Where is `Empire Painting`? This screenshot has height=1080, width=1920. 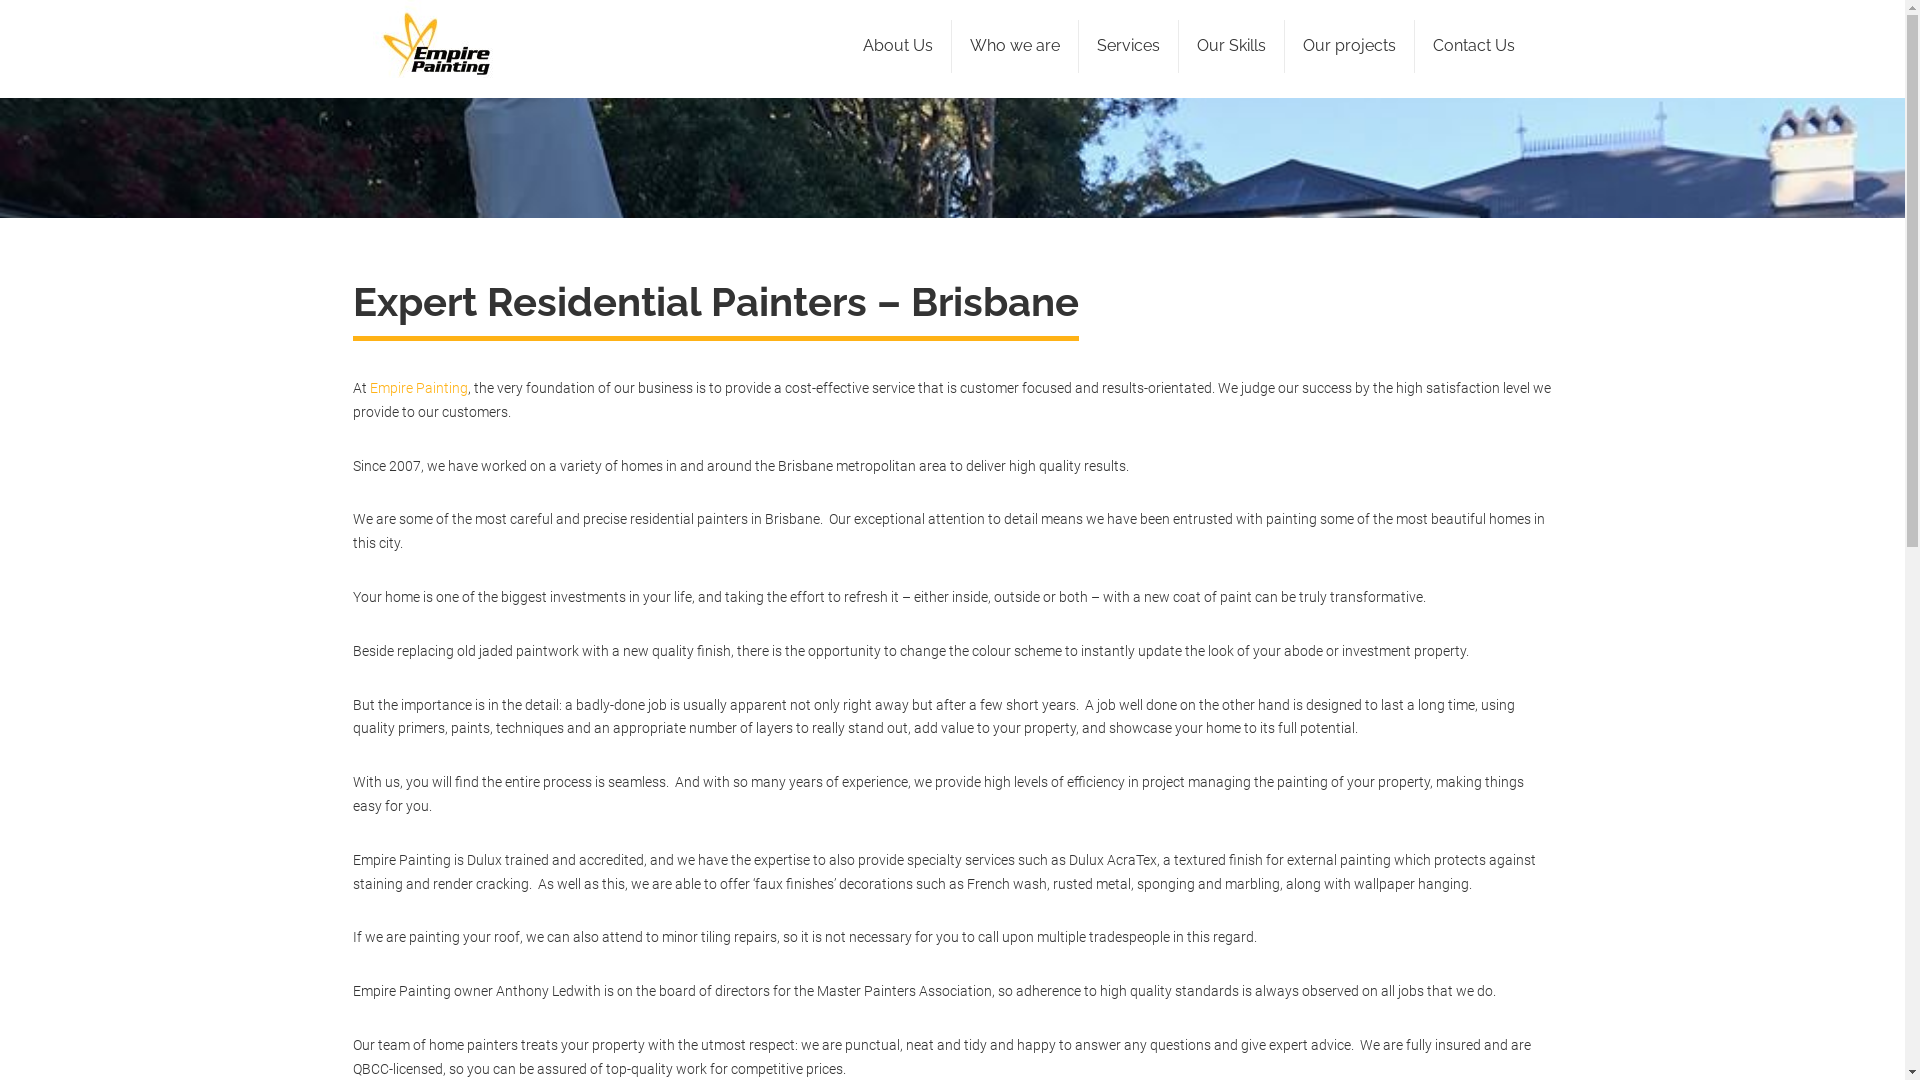
Empire Painting is located at coordinates (419, 388).